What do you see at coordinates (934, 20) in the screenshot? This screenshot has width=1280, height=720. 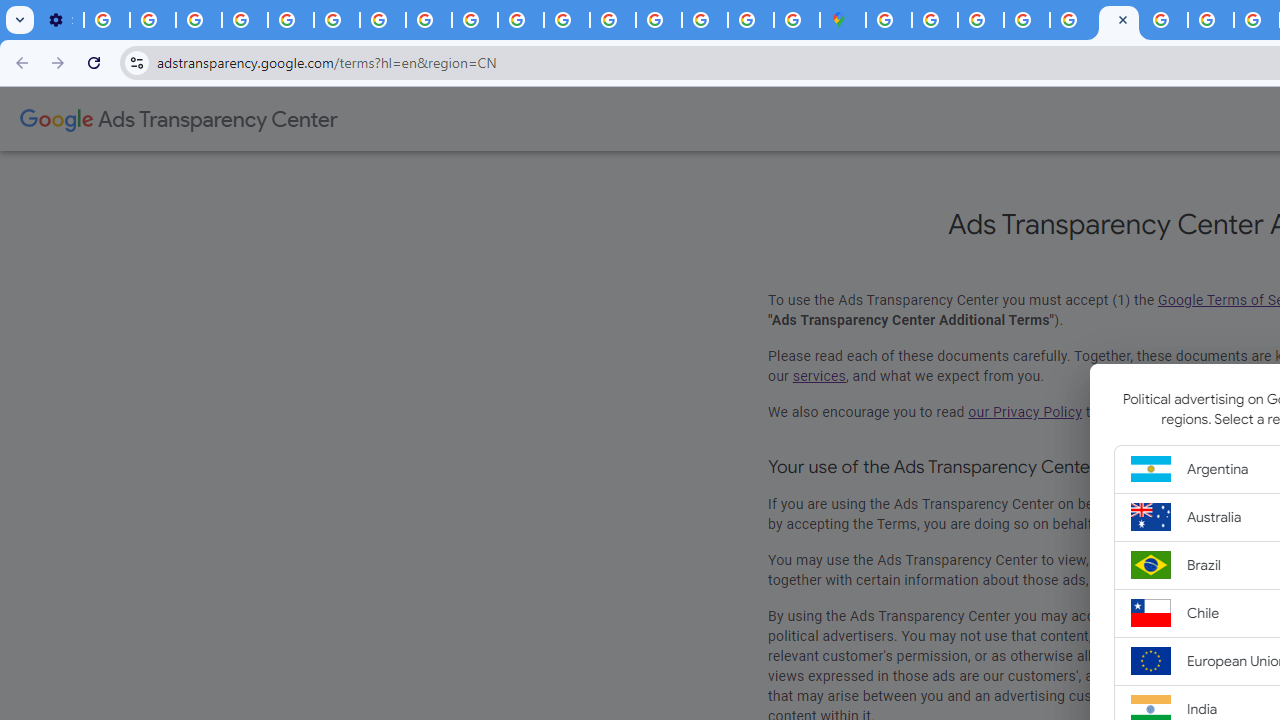 I see `Sign in - Google Accounts` at bounding box center [934, 20].